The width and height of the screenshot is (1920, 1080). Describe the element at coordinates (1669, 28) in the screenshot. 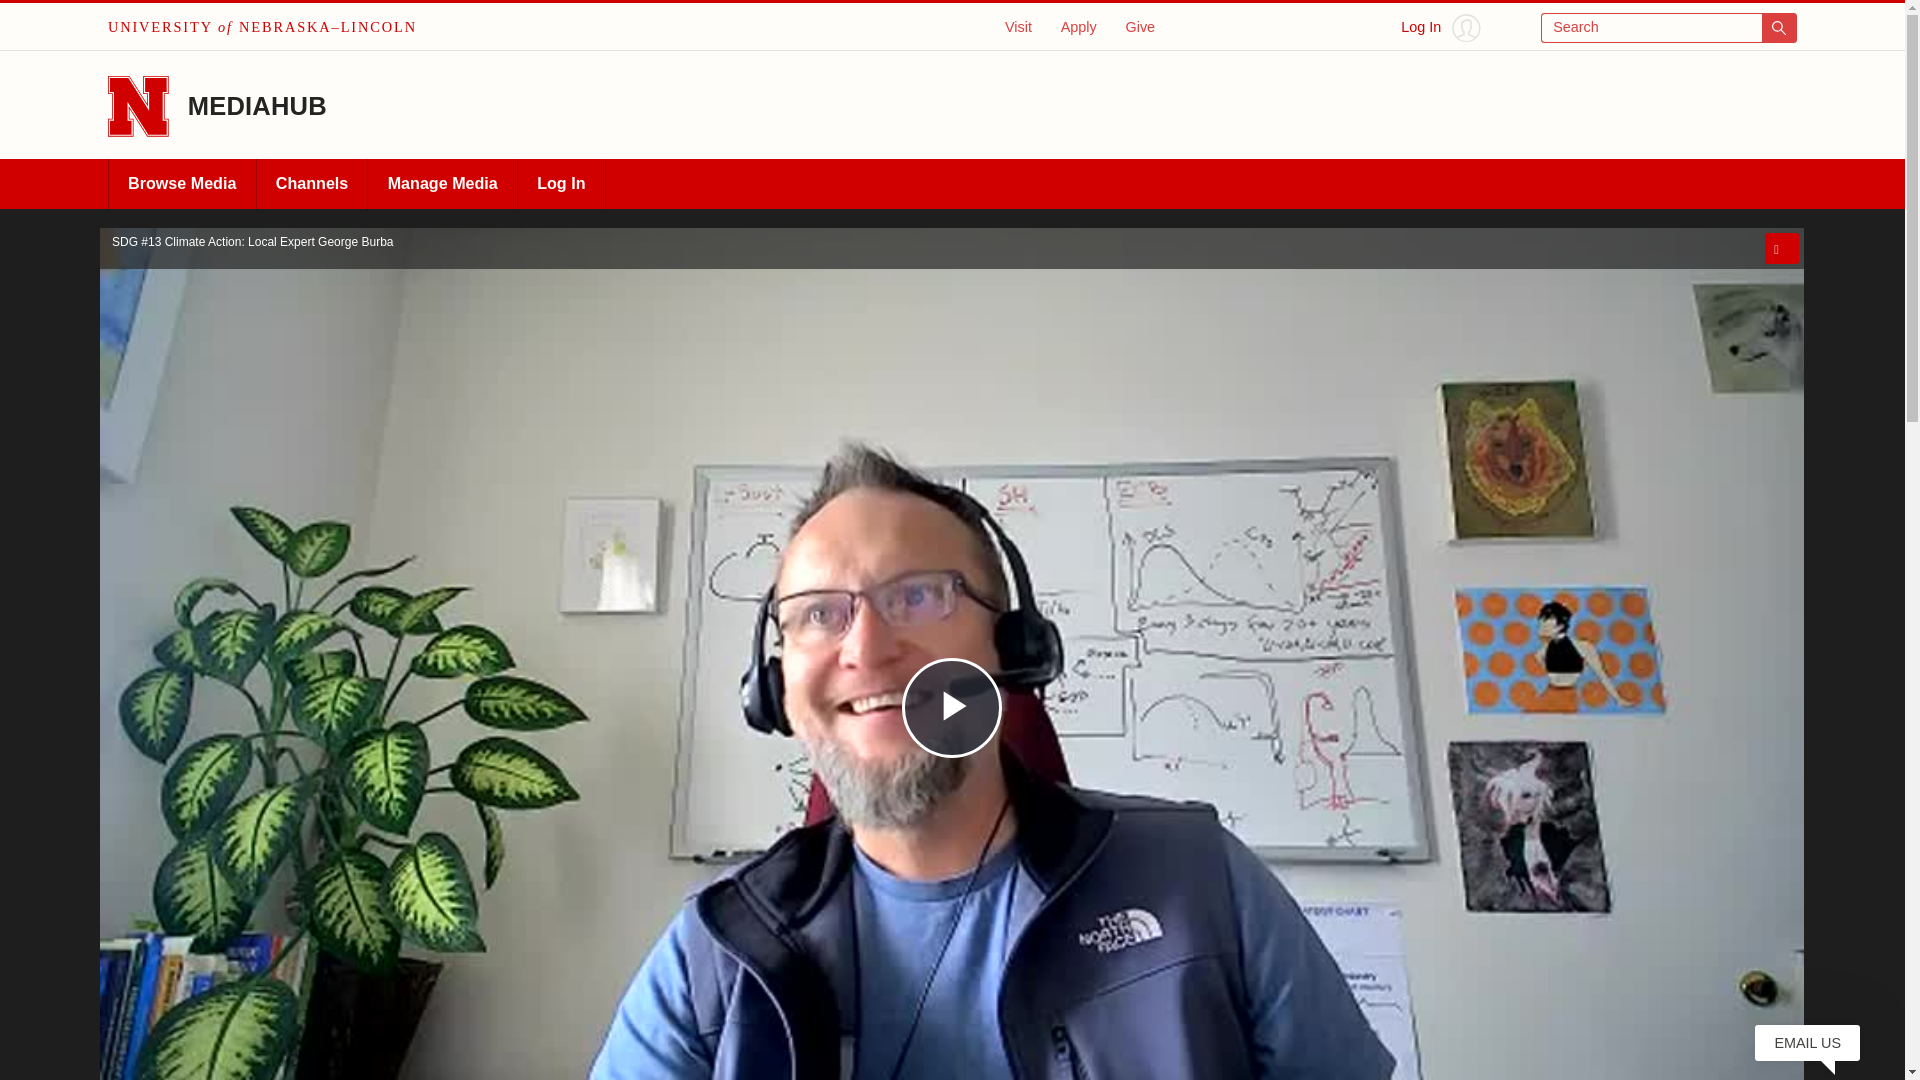

I see `Search` at that location.